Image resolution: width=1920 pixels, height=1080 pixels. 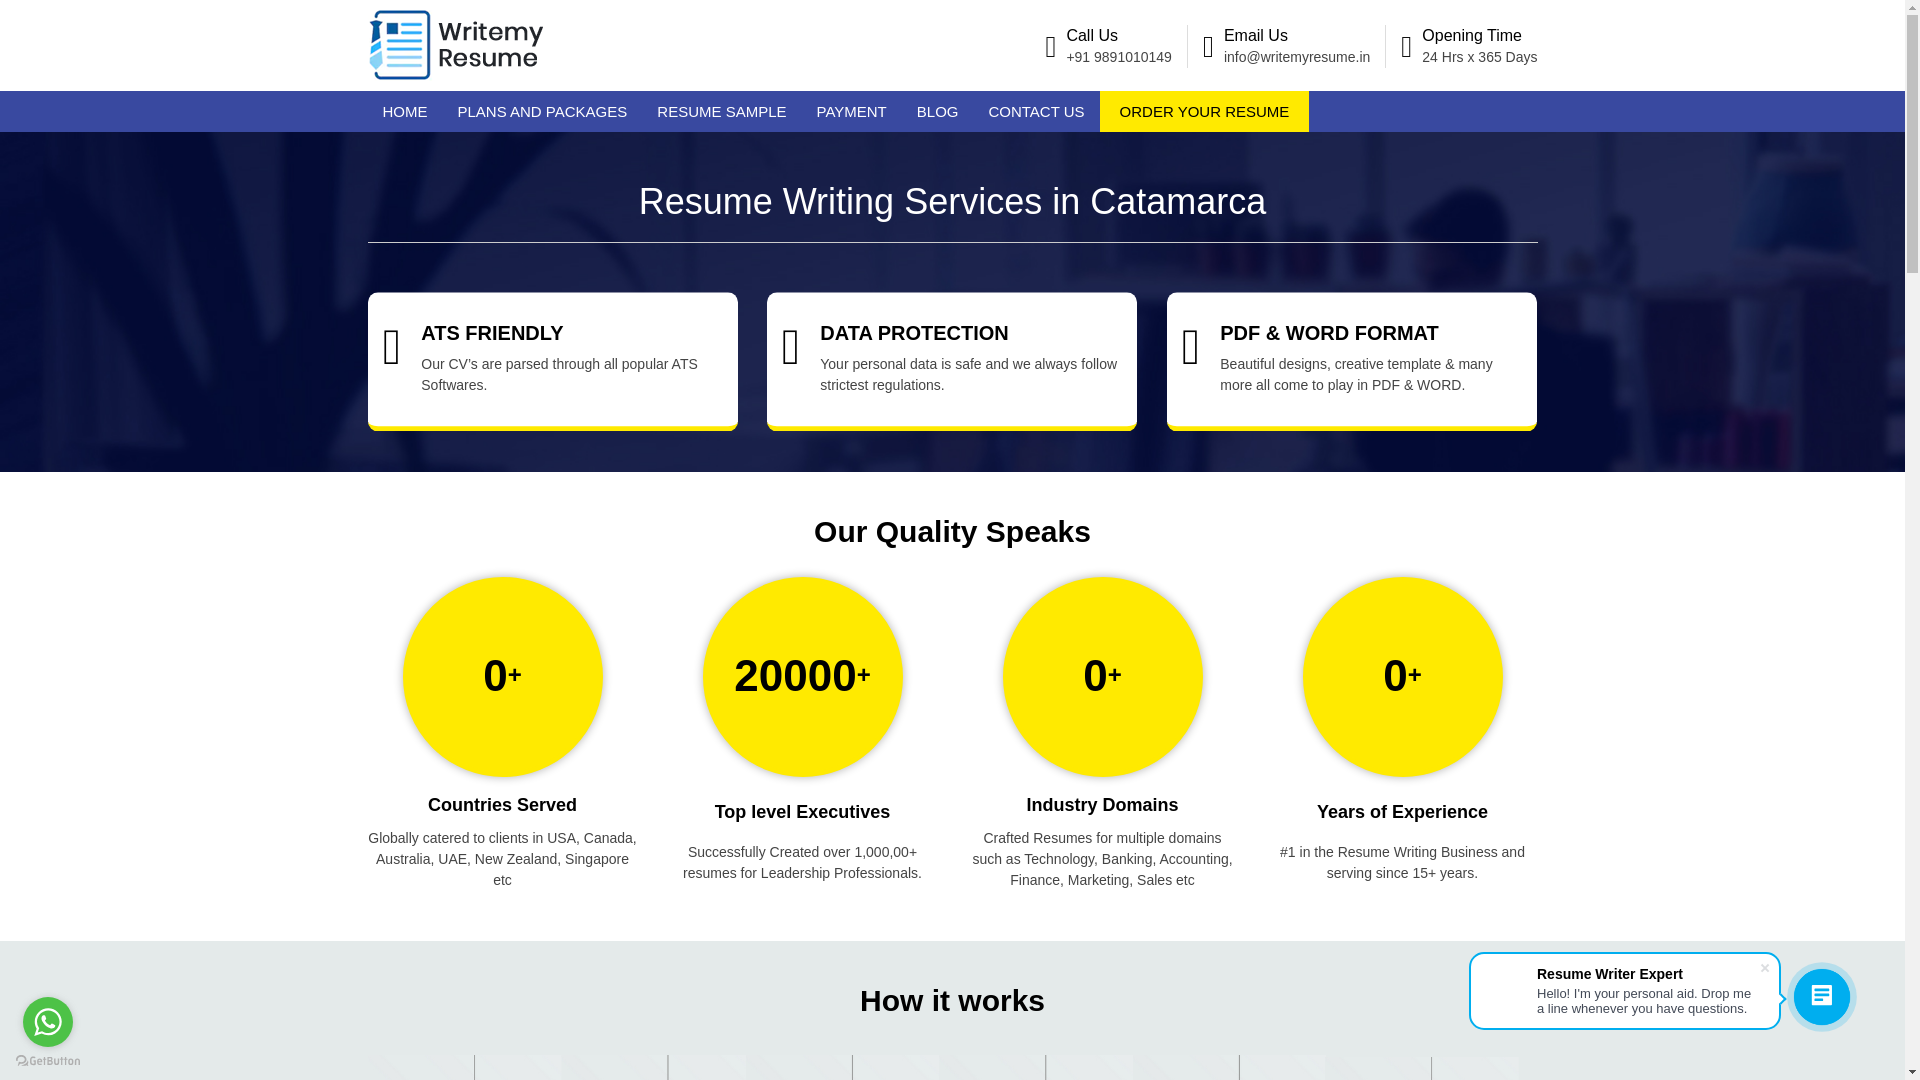 I want to click on RESUME SAMPLE, so click(x=720, y=110).